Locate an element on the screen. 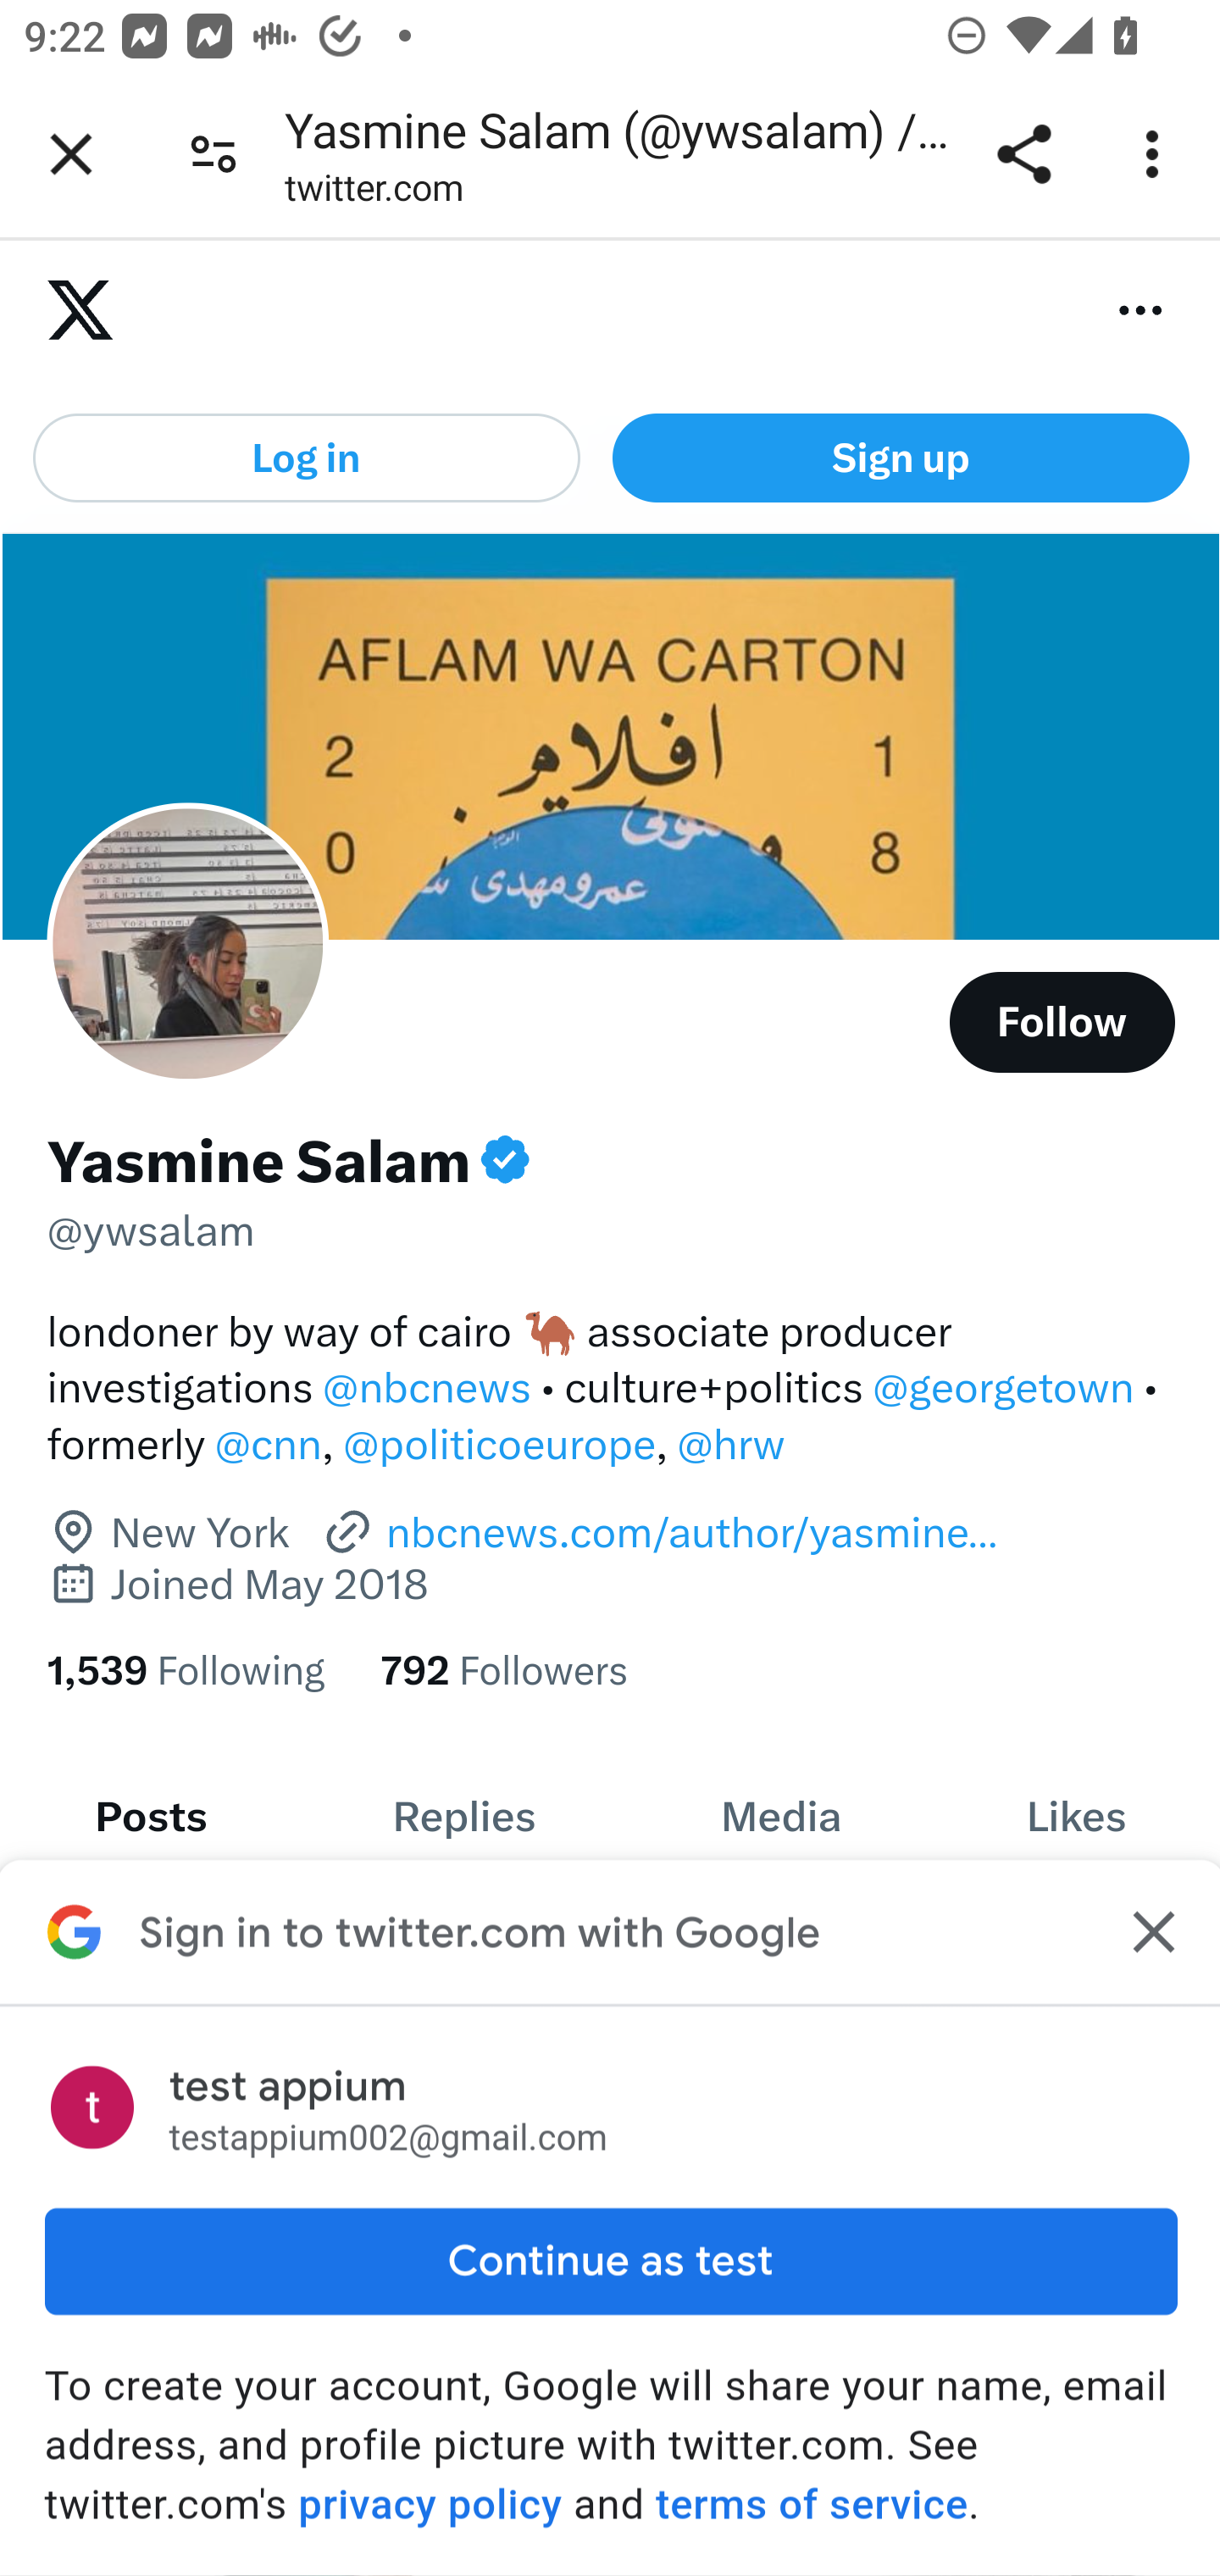 The height and width of the screenshot is (2576, 1220). privacy policy is located at coordinates (430, 2503).